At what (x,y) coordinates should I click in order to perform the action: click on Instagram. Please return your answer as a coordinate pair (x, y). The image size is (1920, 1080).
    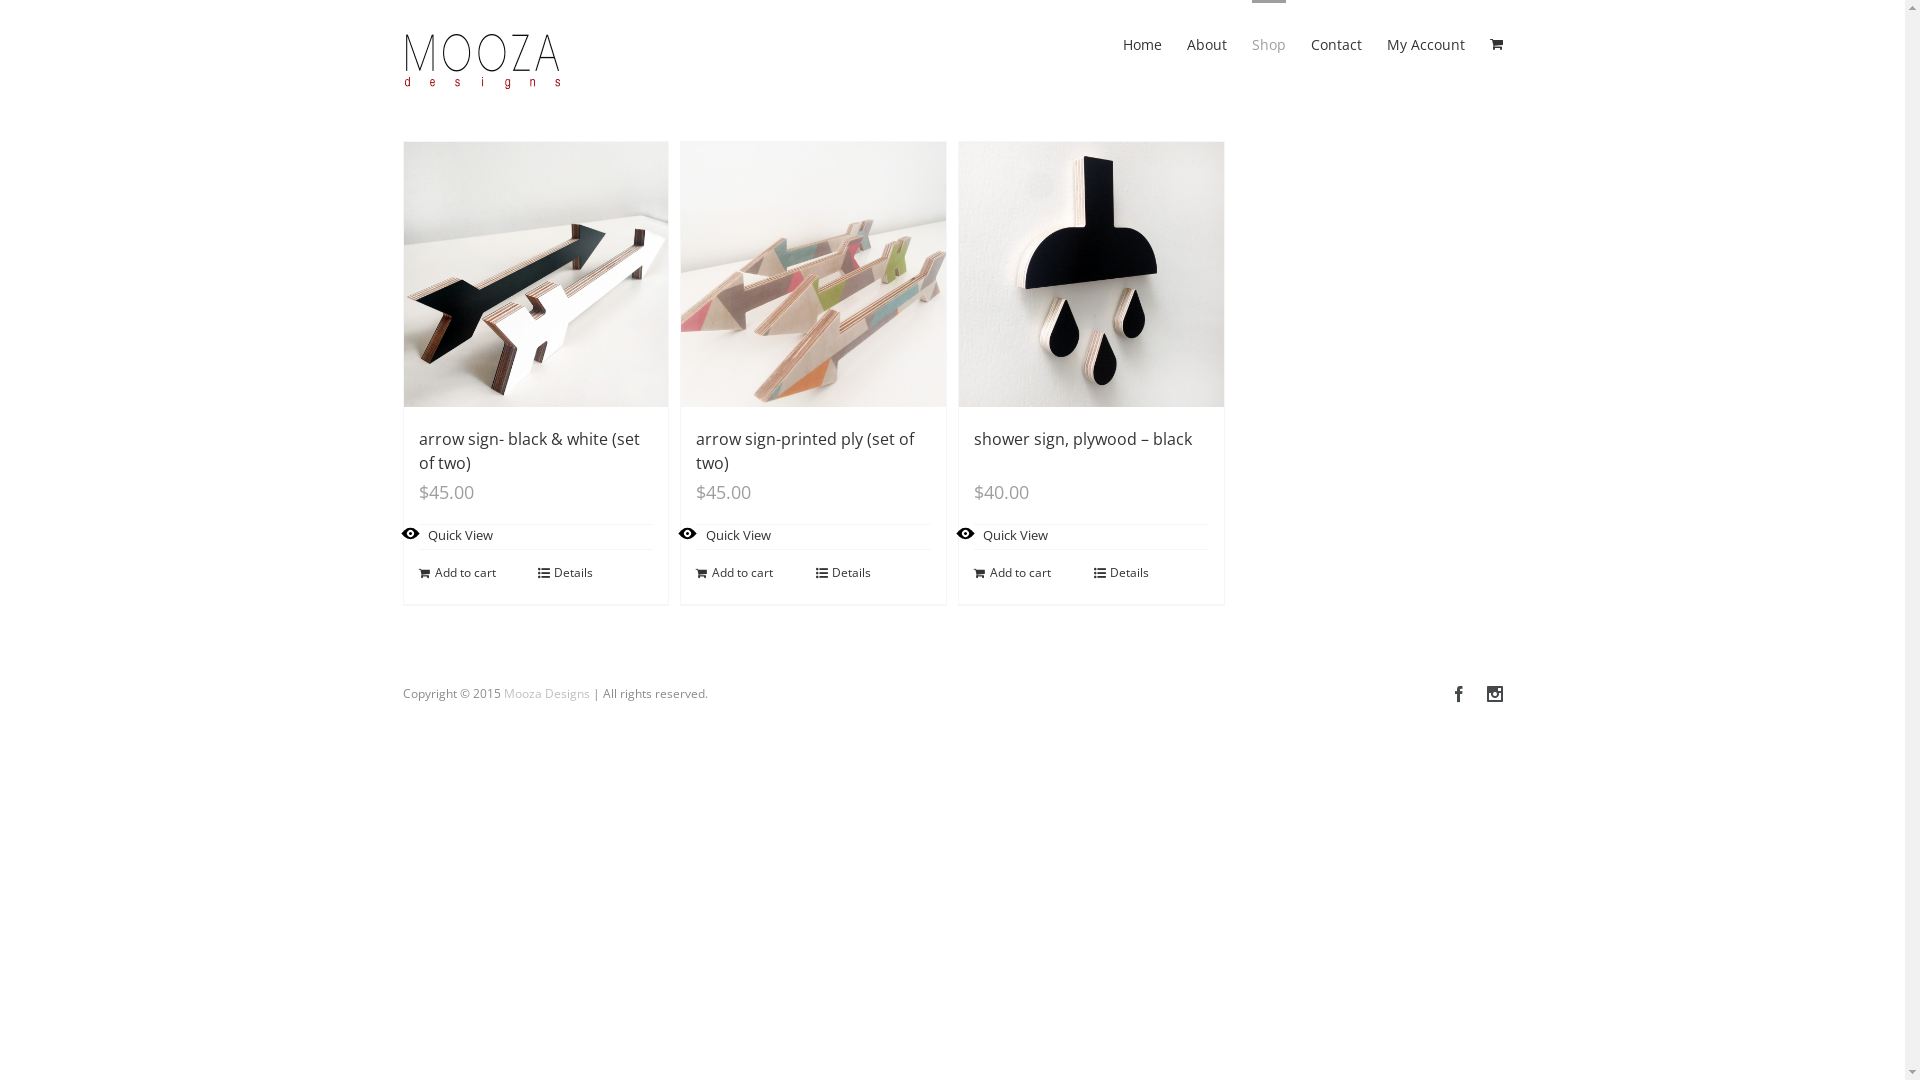
    Looking at the image, I should click on (1494, 694).